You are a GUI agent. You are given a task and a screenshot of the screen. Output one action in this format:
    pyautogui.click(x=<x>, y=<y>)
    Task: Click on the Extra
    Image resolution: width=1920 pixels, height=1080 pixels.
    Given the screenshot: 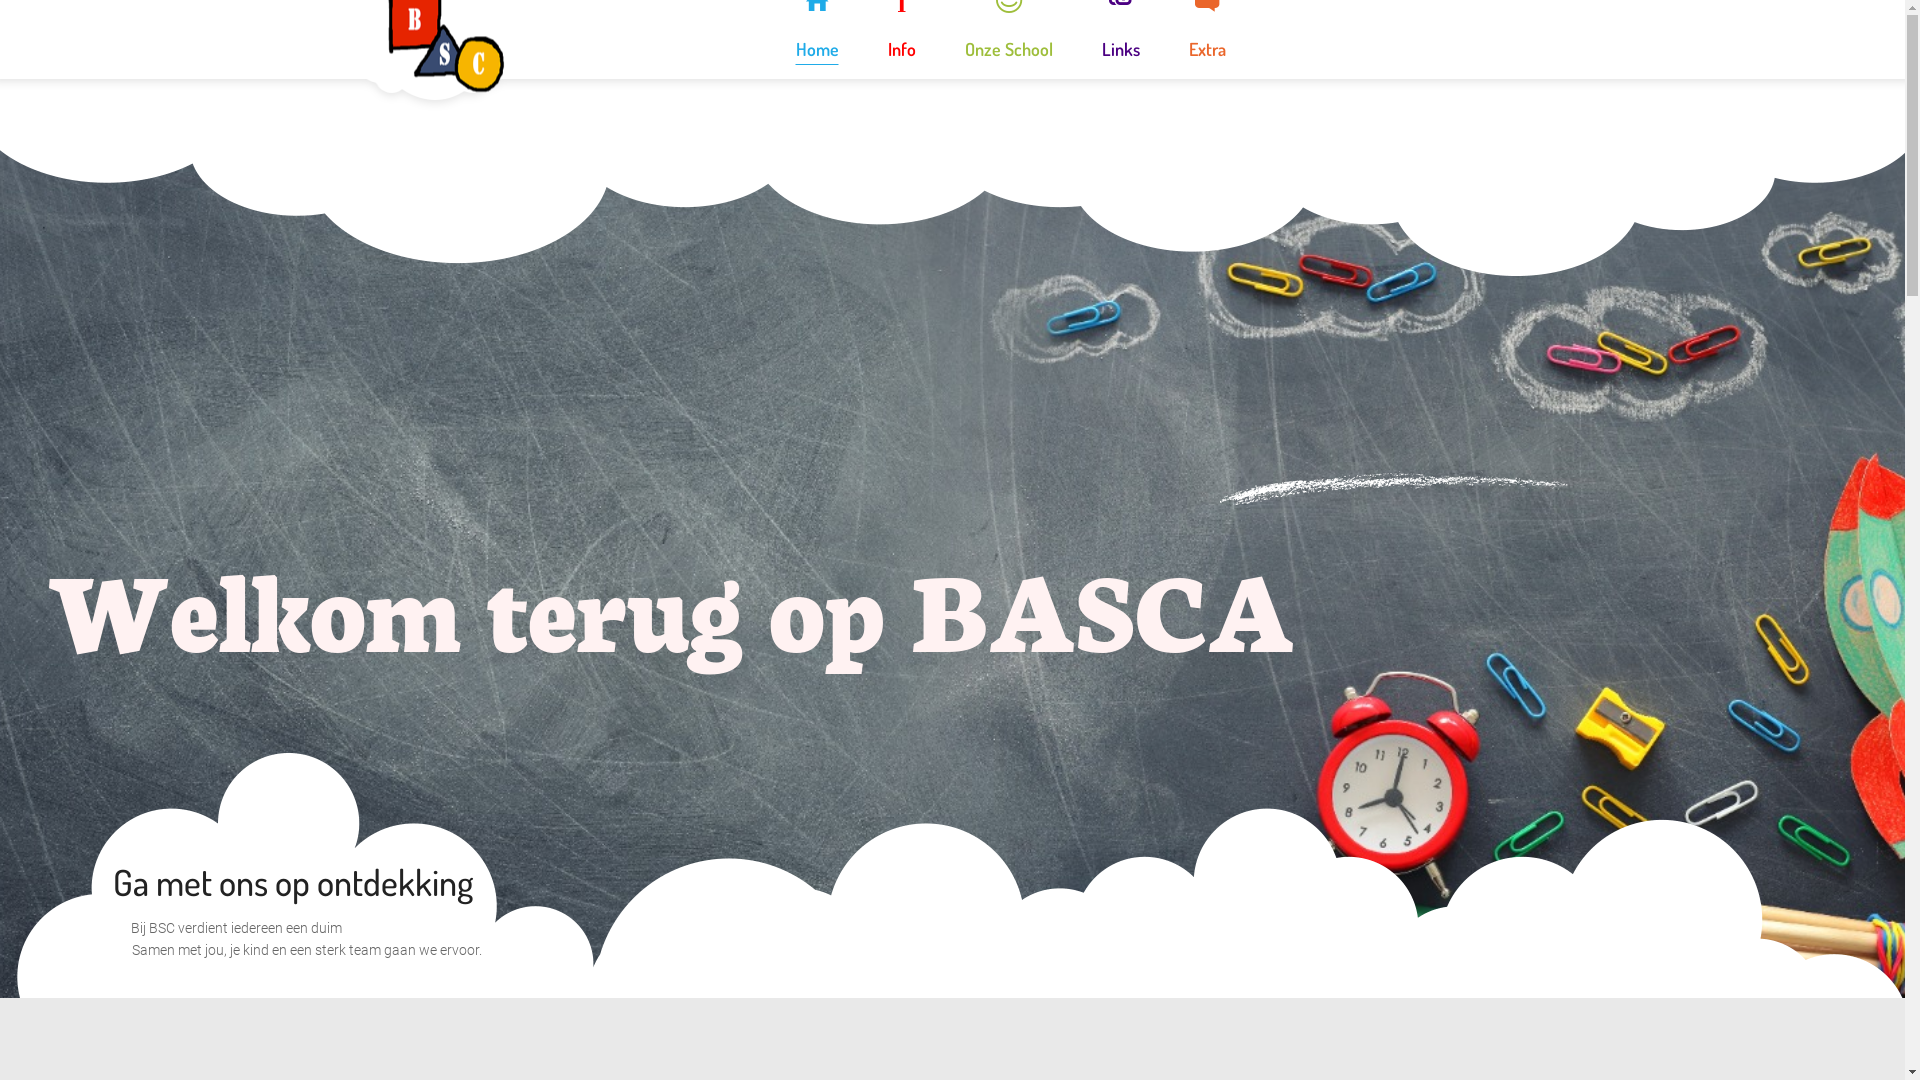 What is the action you would take?
    pyautogui.click(x=1208, y=40)
    